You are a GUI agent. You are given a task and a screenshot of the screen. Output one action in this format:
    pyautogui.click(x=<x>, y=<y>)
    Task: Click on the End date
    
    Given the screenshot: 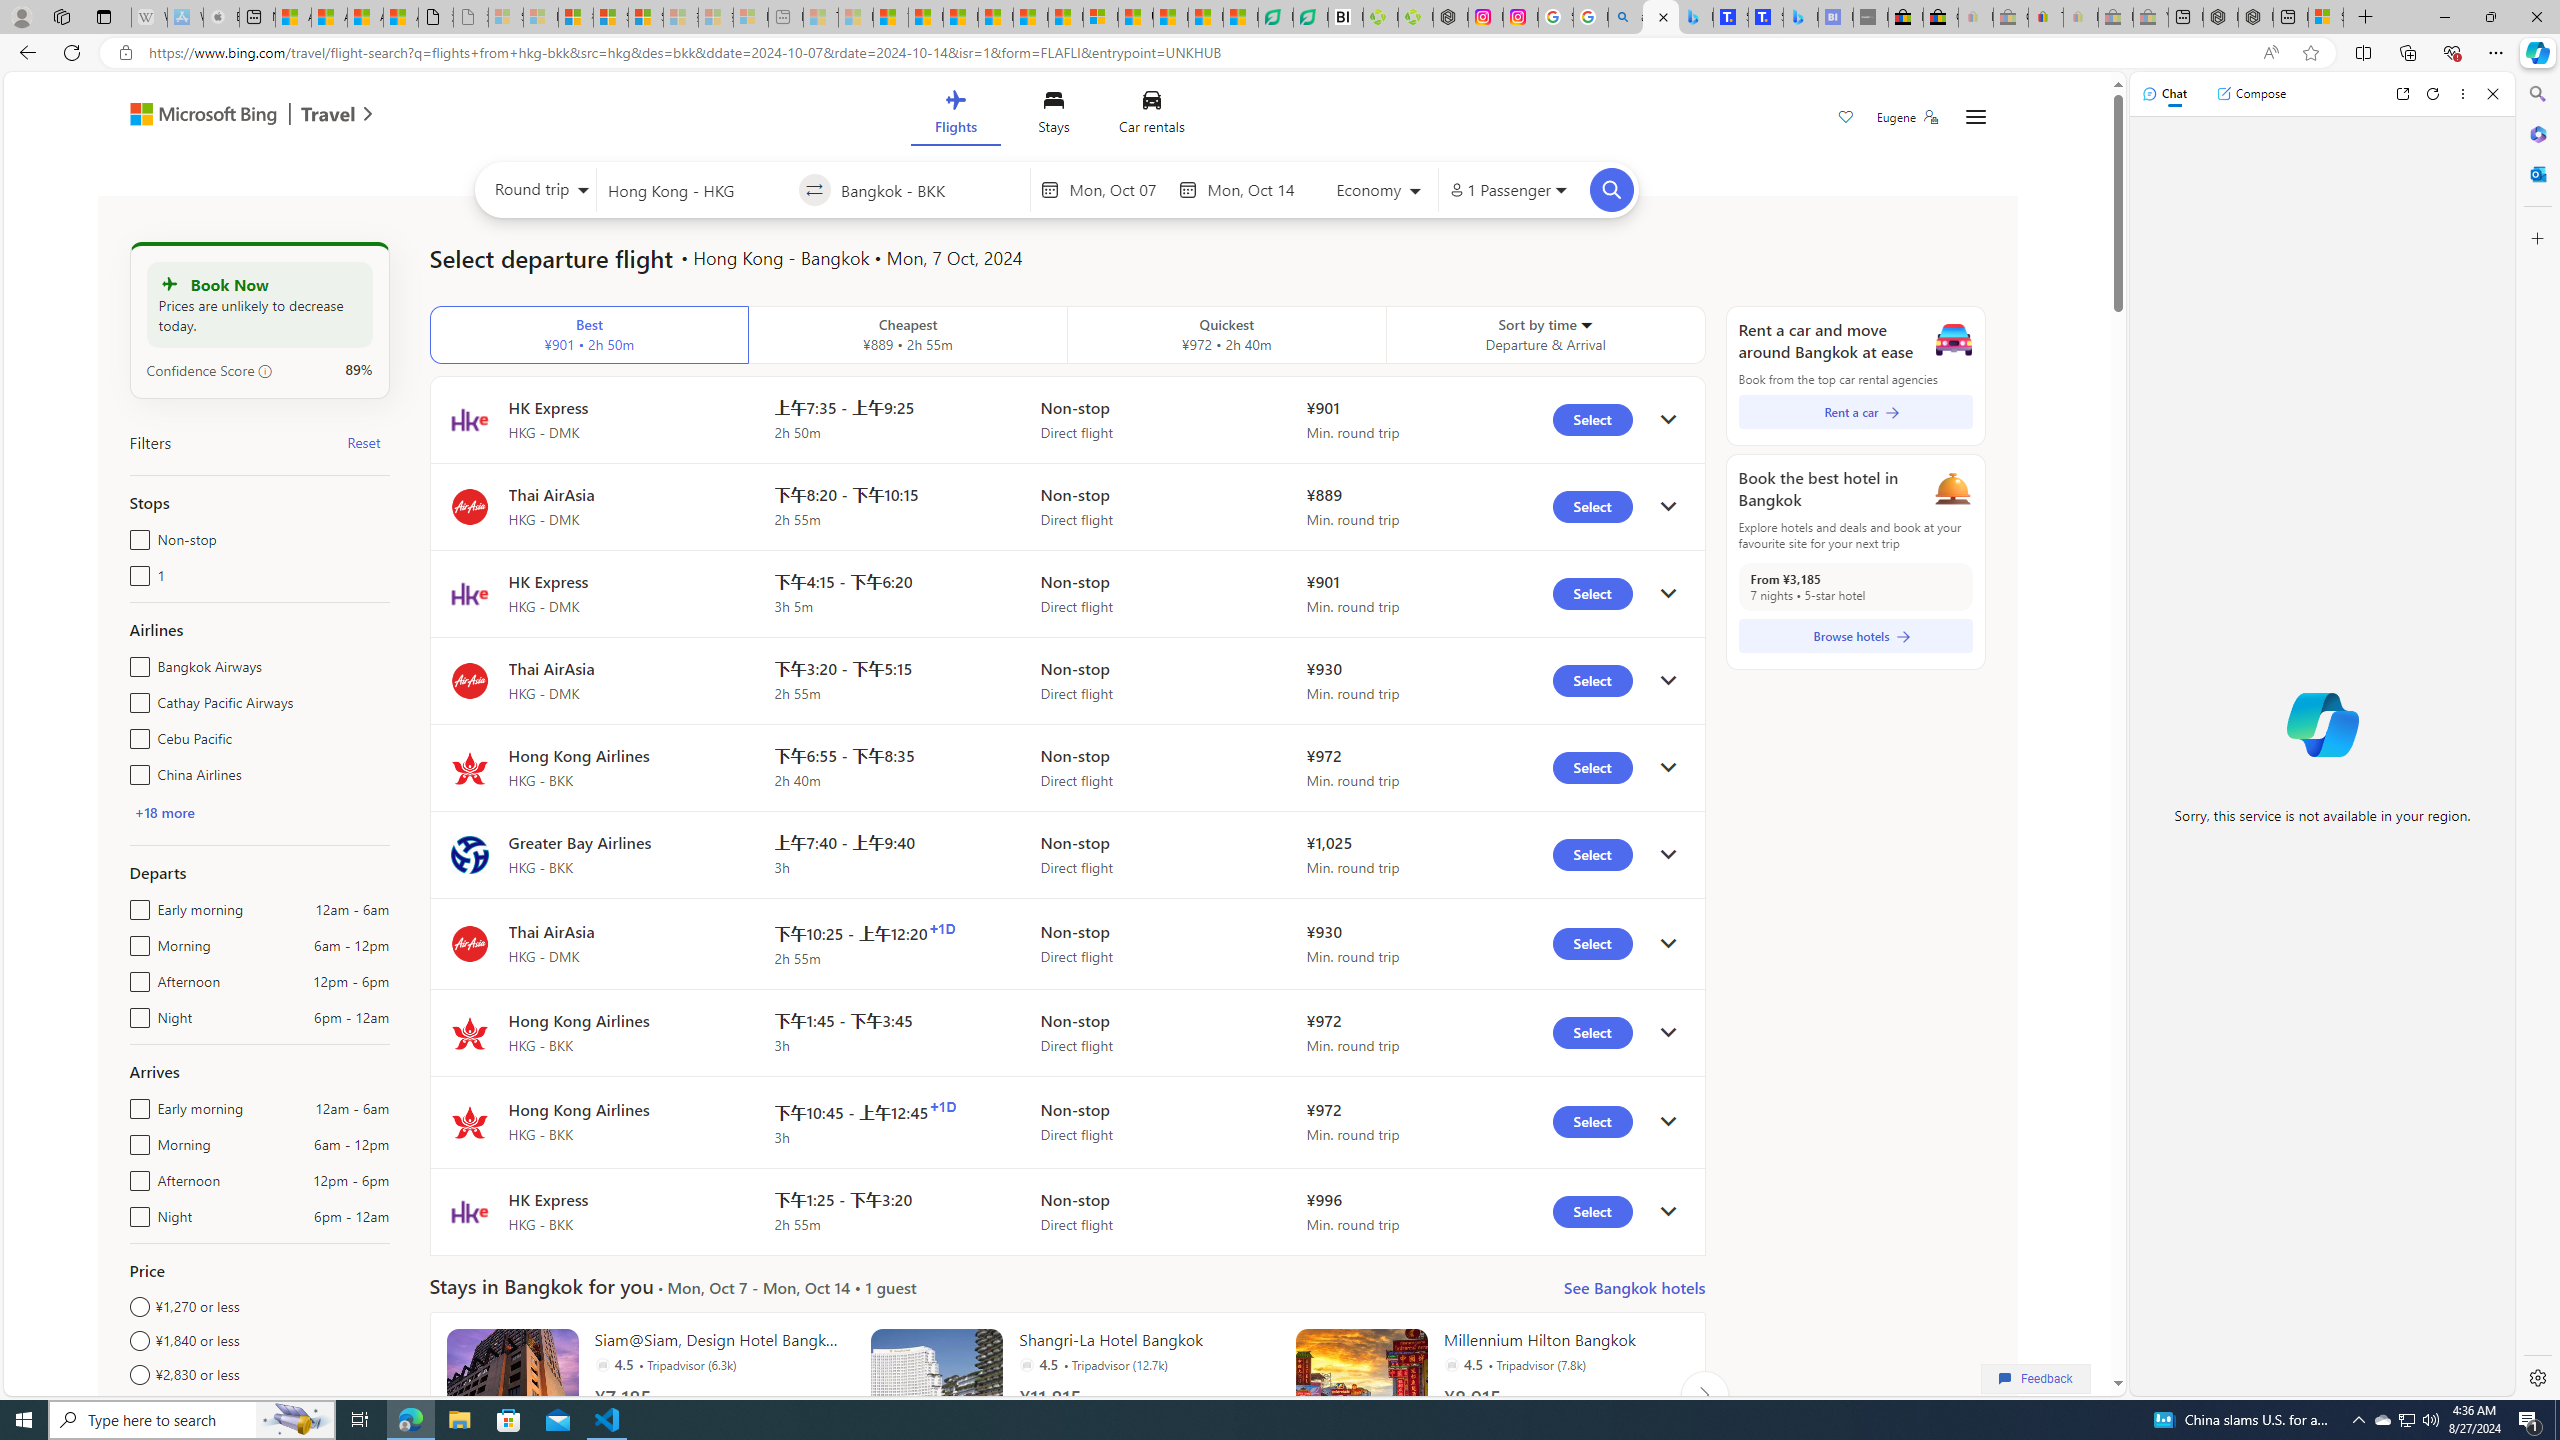 What is the action you would take?
    pyautogui.click(x=1255, y=190)
    